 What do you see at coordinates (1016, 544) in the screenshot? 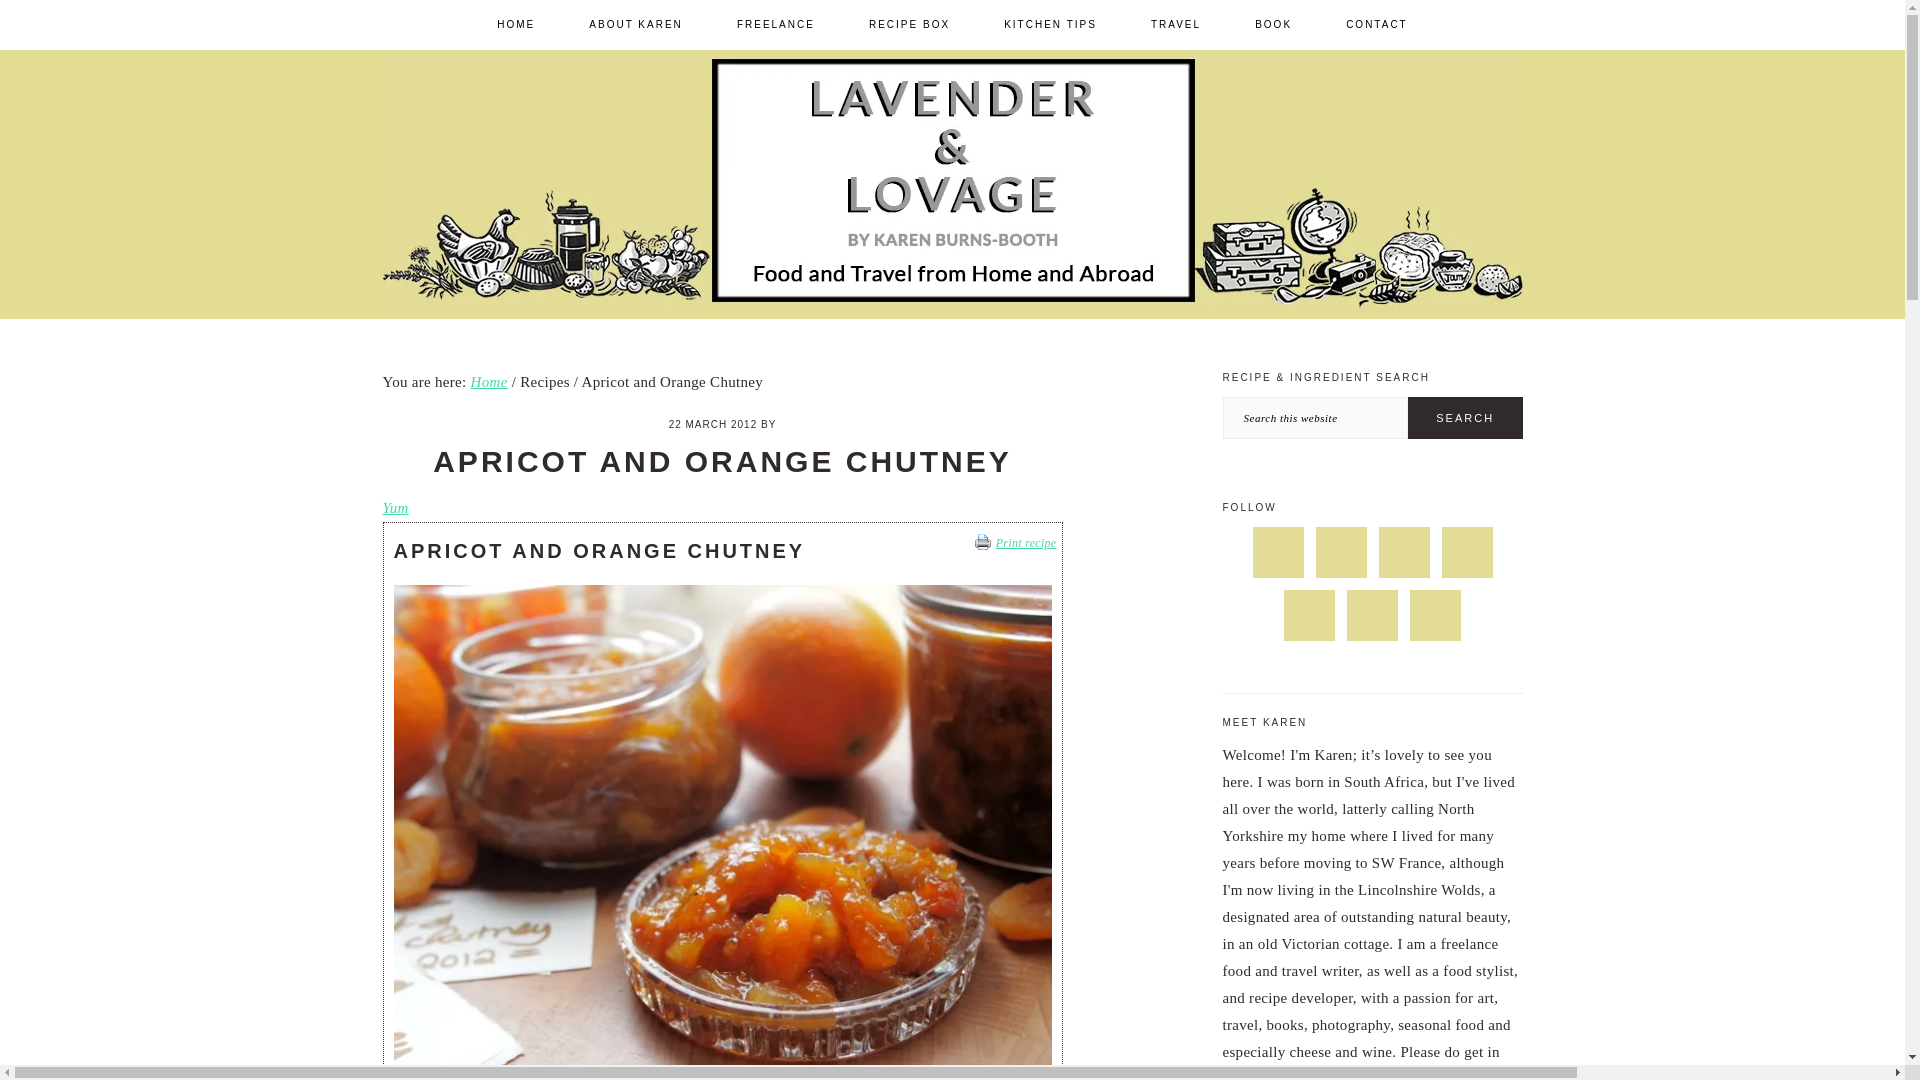
I see `Print recipe` at bounding box center [1016, 544].